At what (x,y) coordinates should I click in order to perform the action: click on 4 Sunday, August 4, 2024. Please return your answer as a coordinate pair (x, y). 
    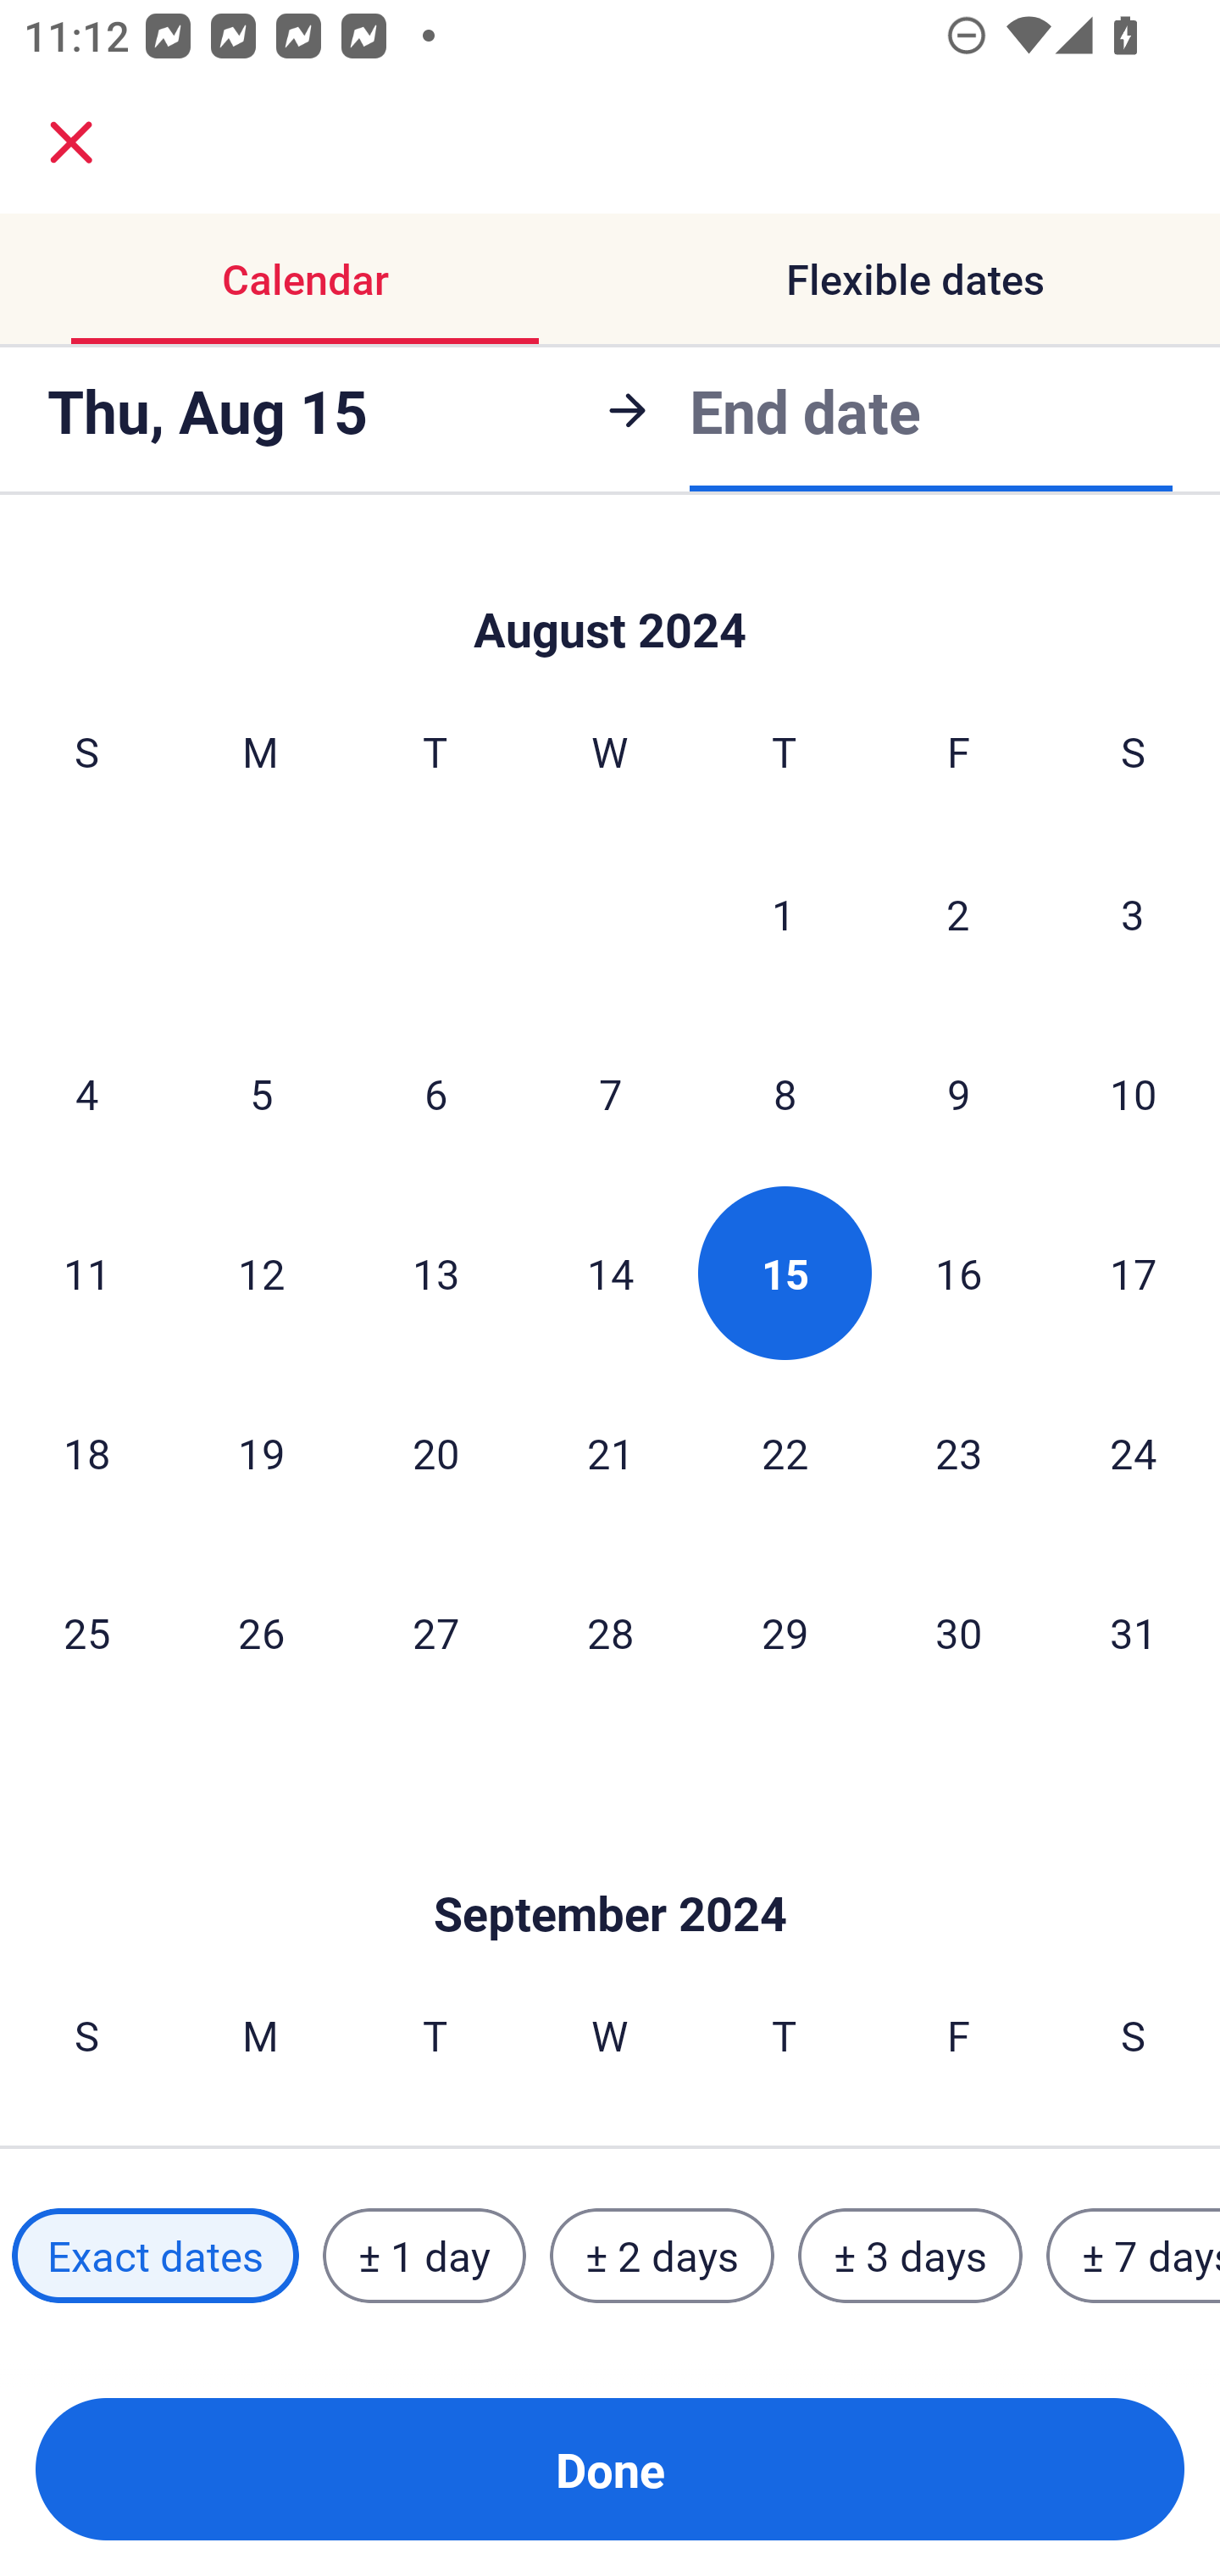
    Looking at the image, I should click on (86, 1093).